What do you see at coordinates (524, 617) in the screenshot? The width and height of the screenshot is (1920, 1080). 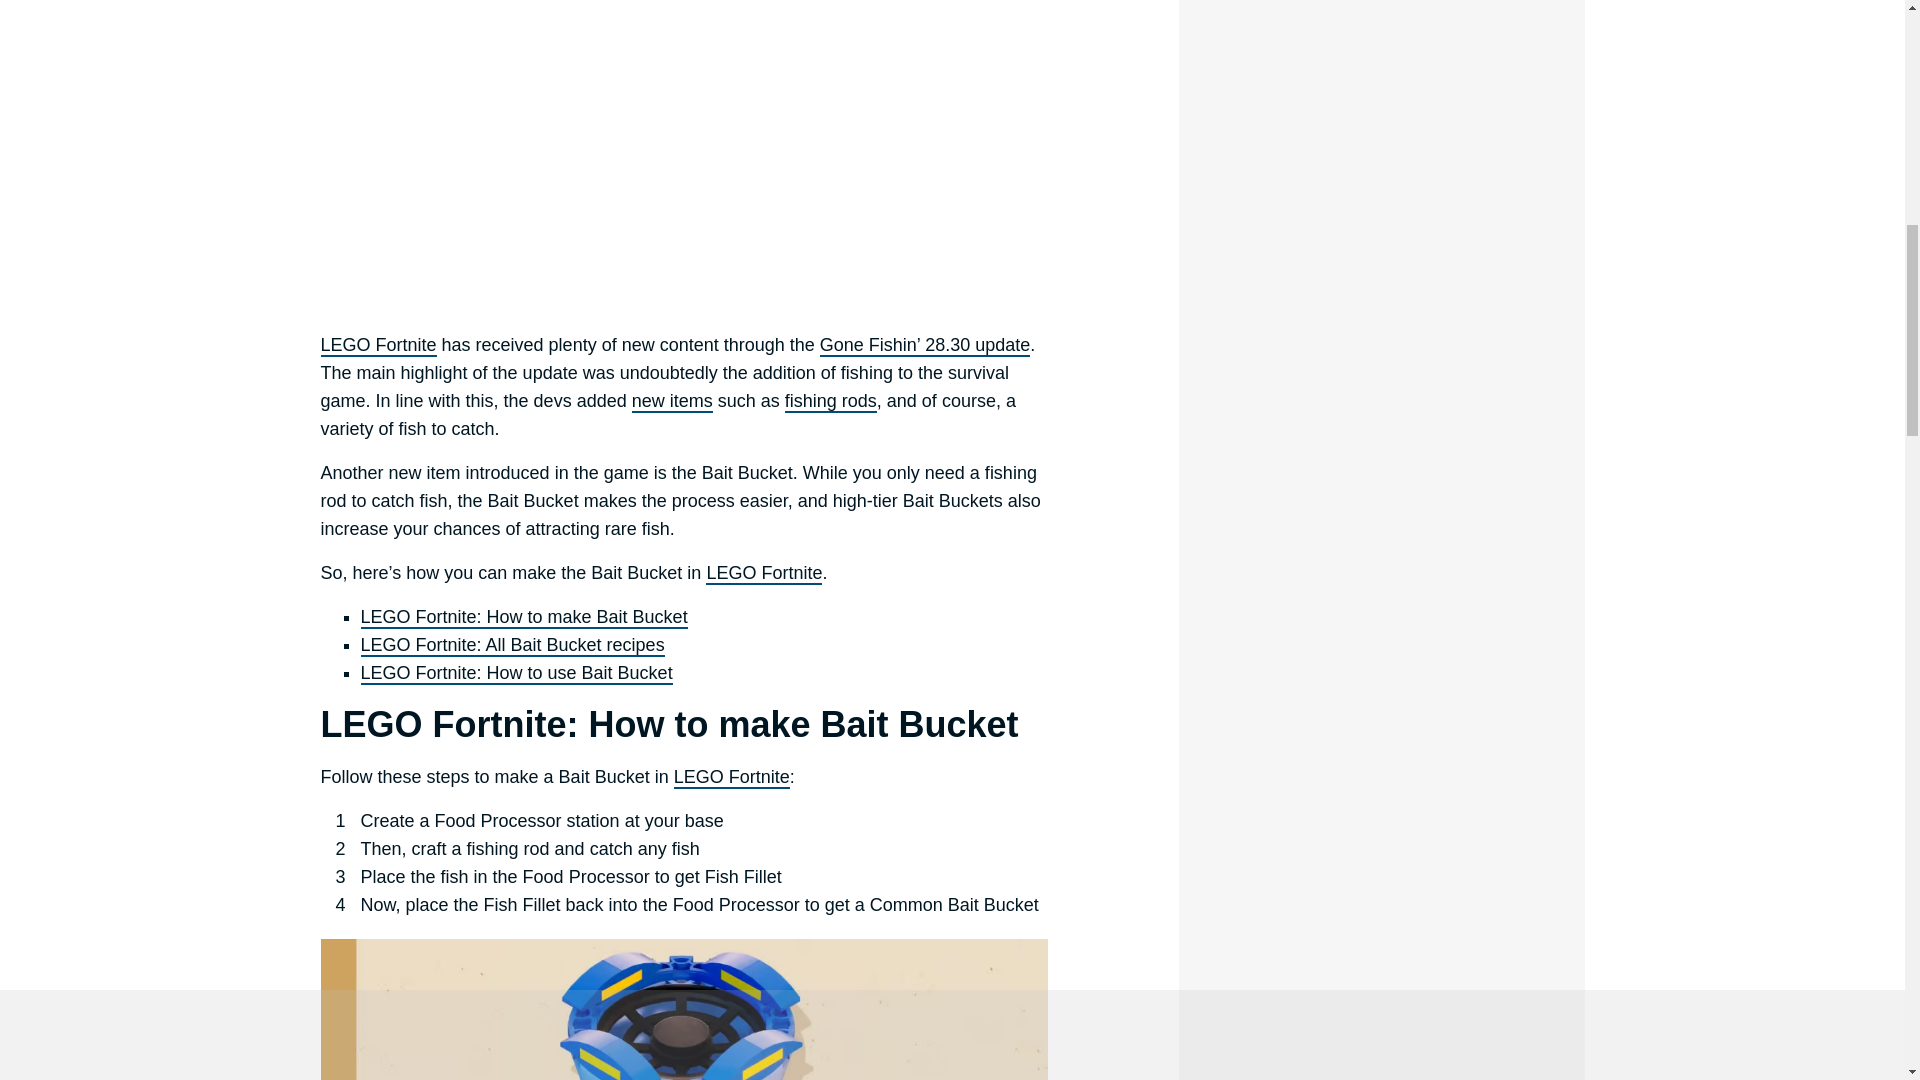 I see `LEGO Fortnite: How to make Bait Bucket` at bounding box center [524, 617].